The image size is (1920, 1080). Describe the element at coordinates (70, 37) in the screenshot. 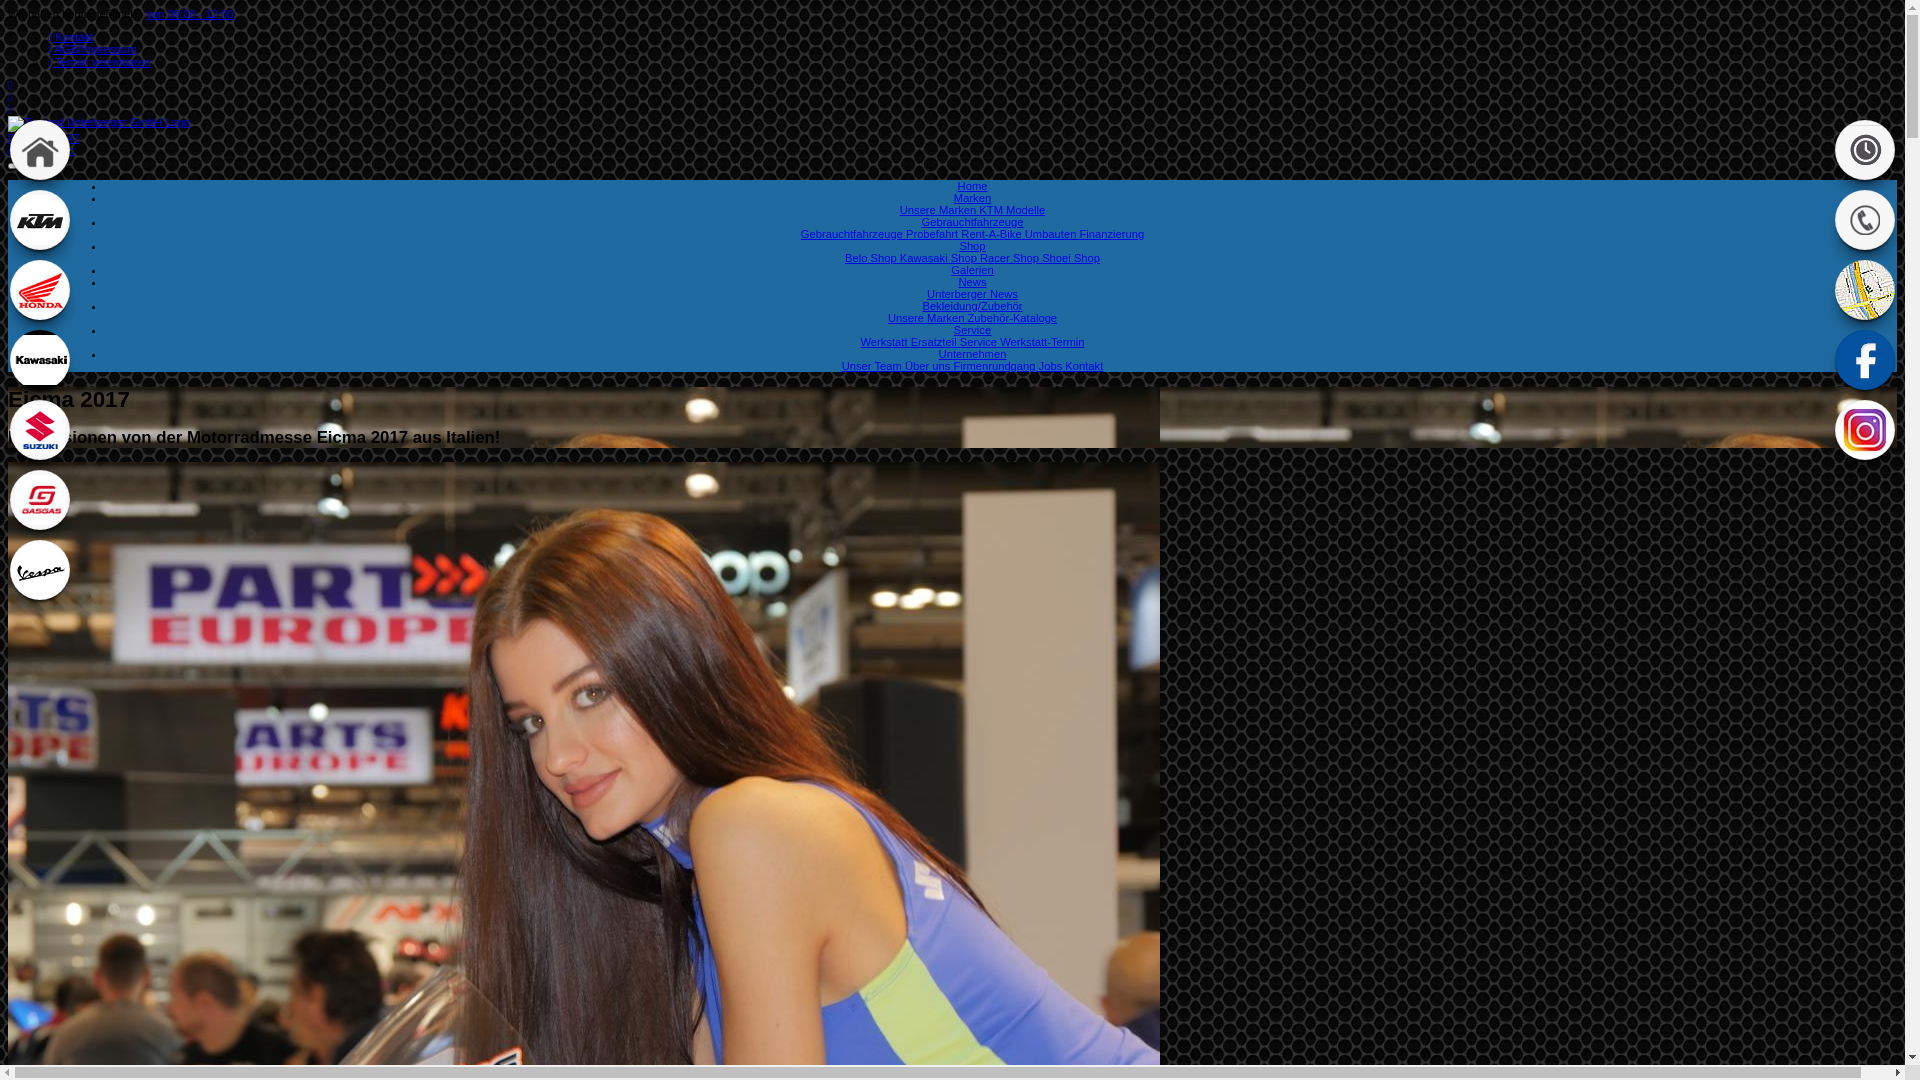

I see `Kontakt` at that location.